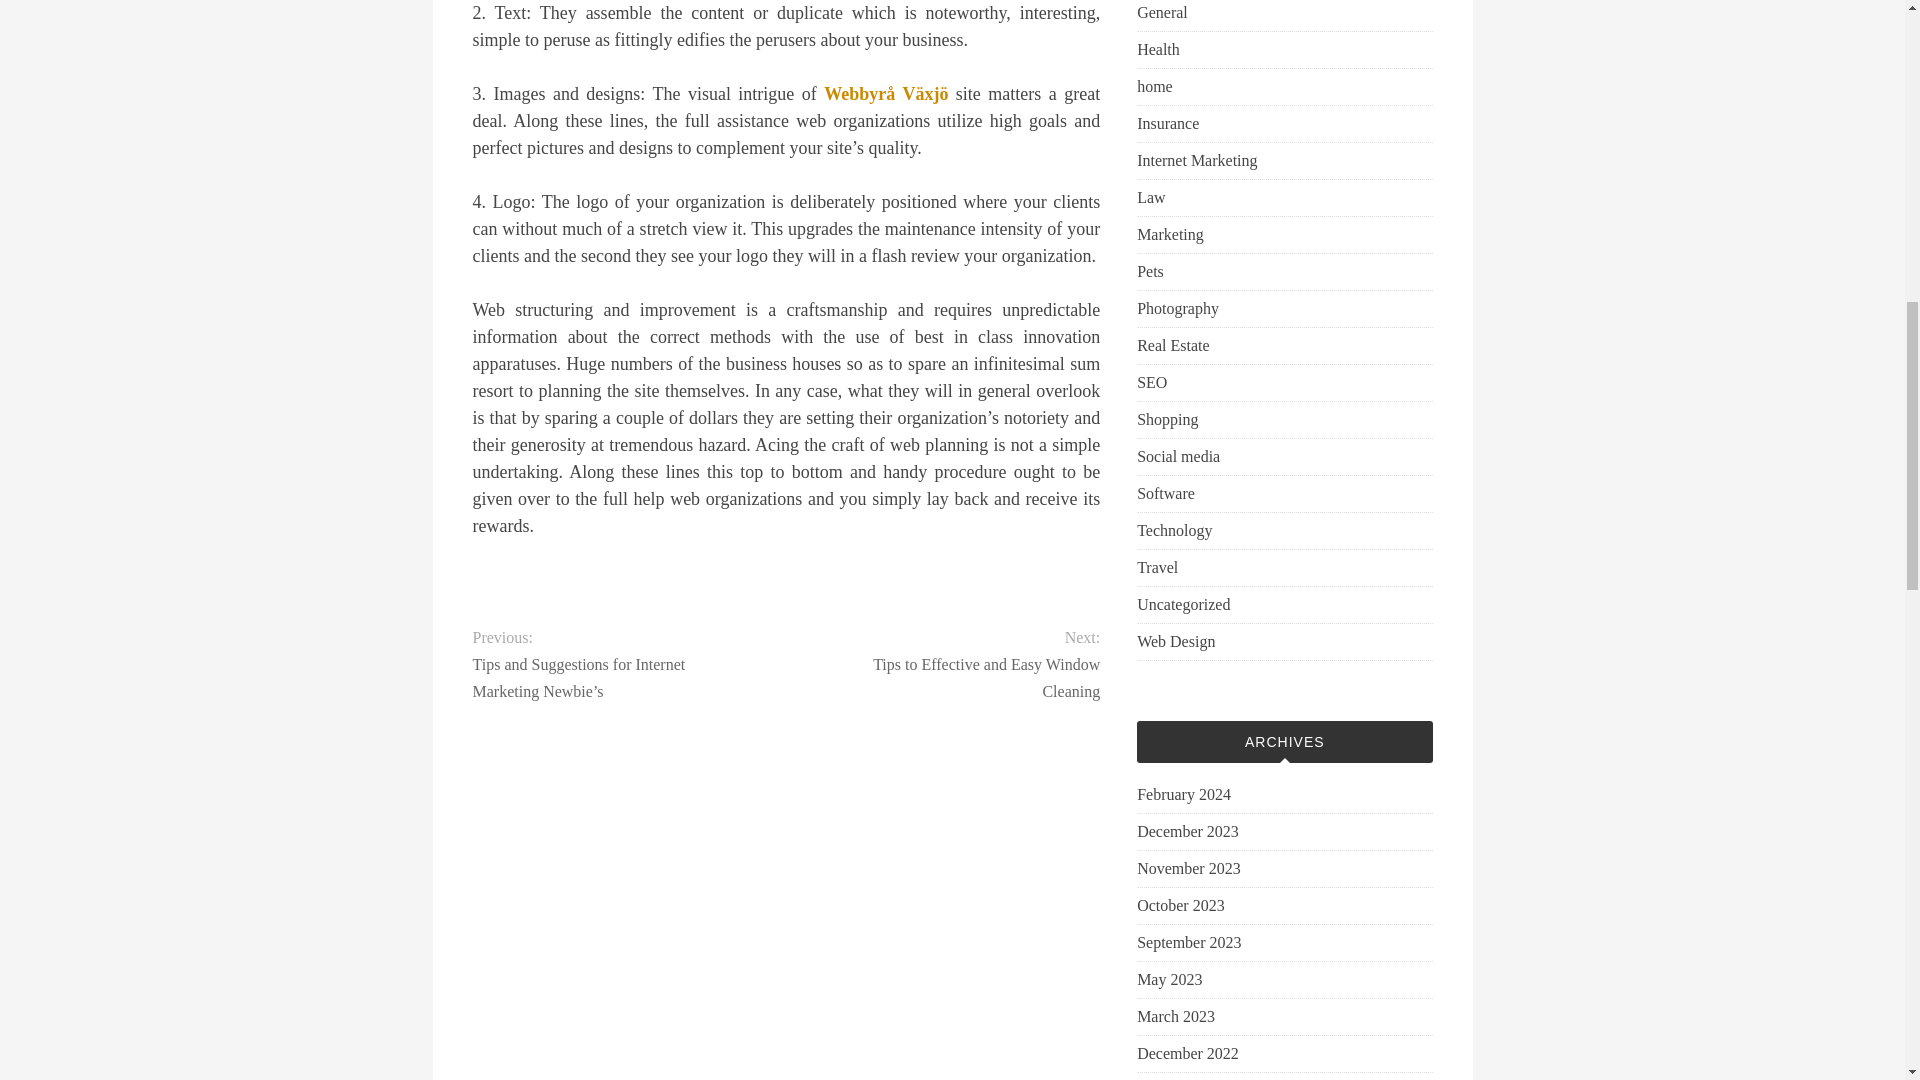 The width and height of the screenshot is (1920, 1080). What do you see at coordinates (1167, 420) in the screenshot?
I see `Shopping` at bounding box center [1167, 420].